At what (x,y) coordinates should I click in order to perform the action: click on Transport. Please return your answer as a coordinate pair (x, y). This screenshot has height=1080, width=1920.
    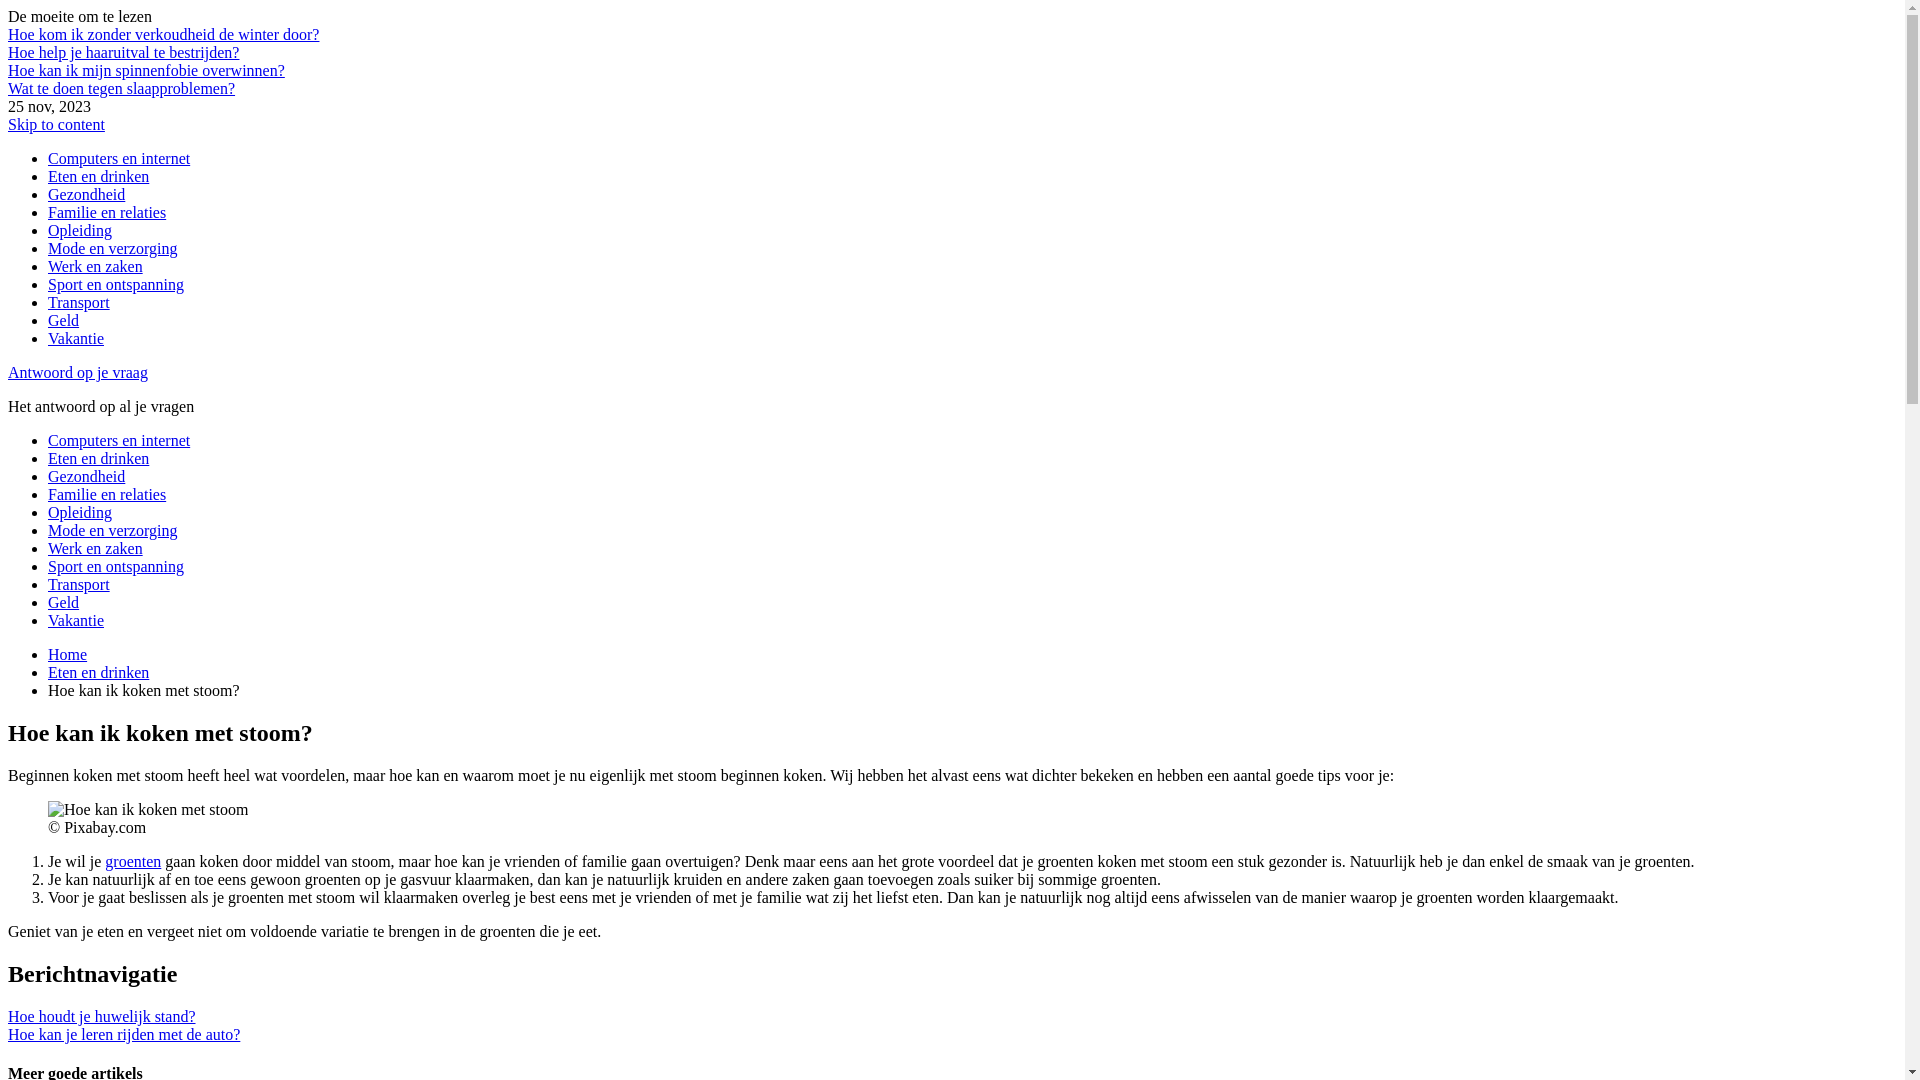
    Looking at the image, I should click on (79, 302).